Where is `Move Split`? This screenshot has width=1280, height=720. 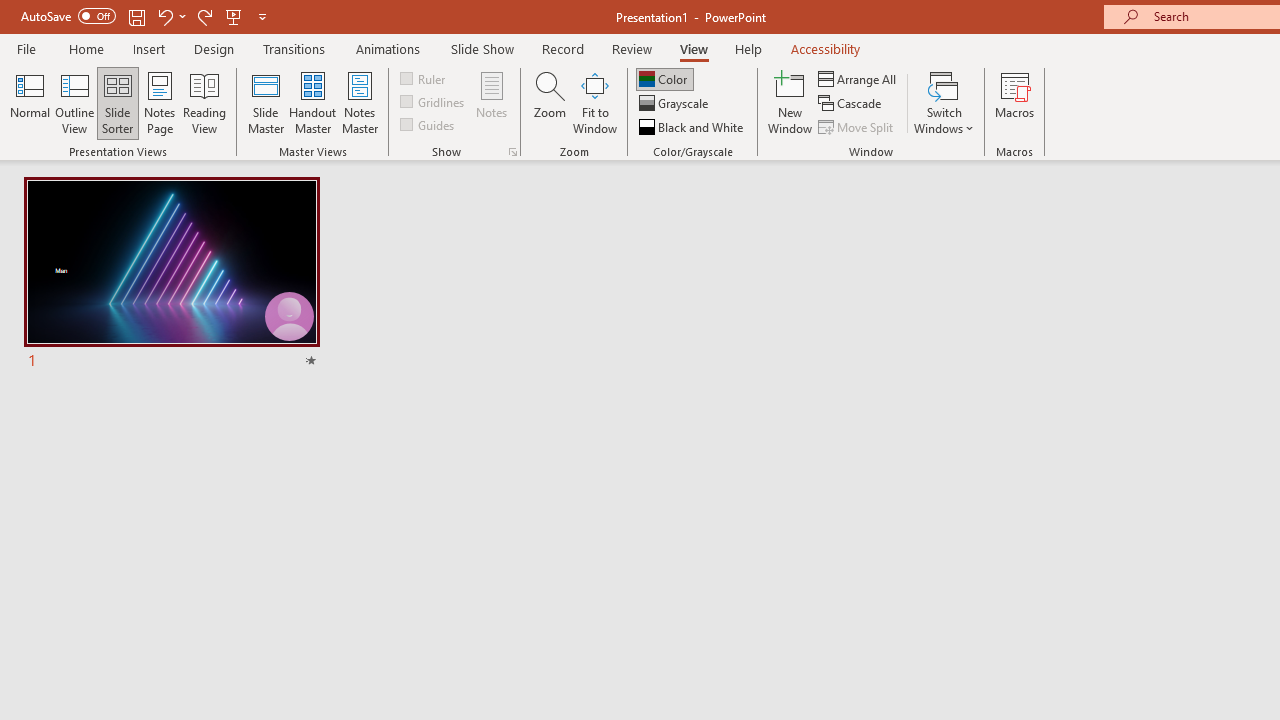 Move Split is located at coordinates (857, 126).